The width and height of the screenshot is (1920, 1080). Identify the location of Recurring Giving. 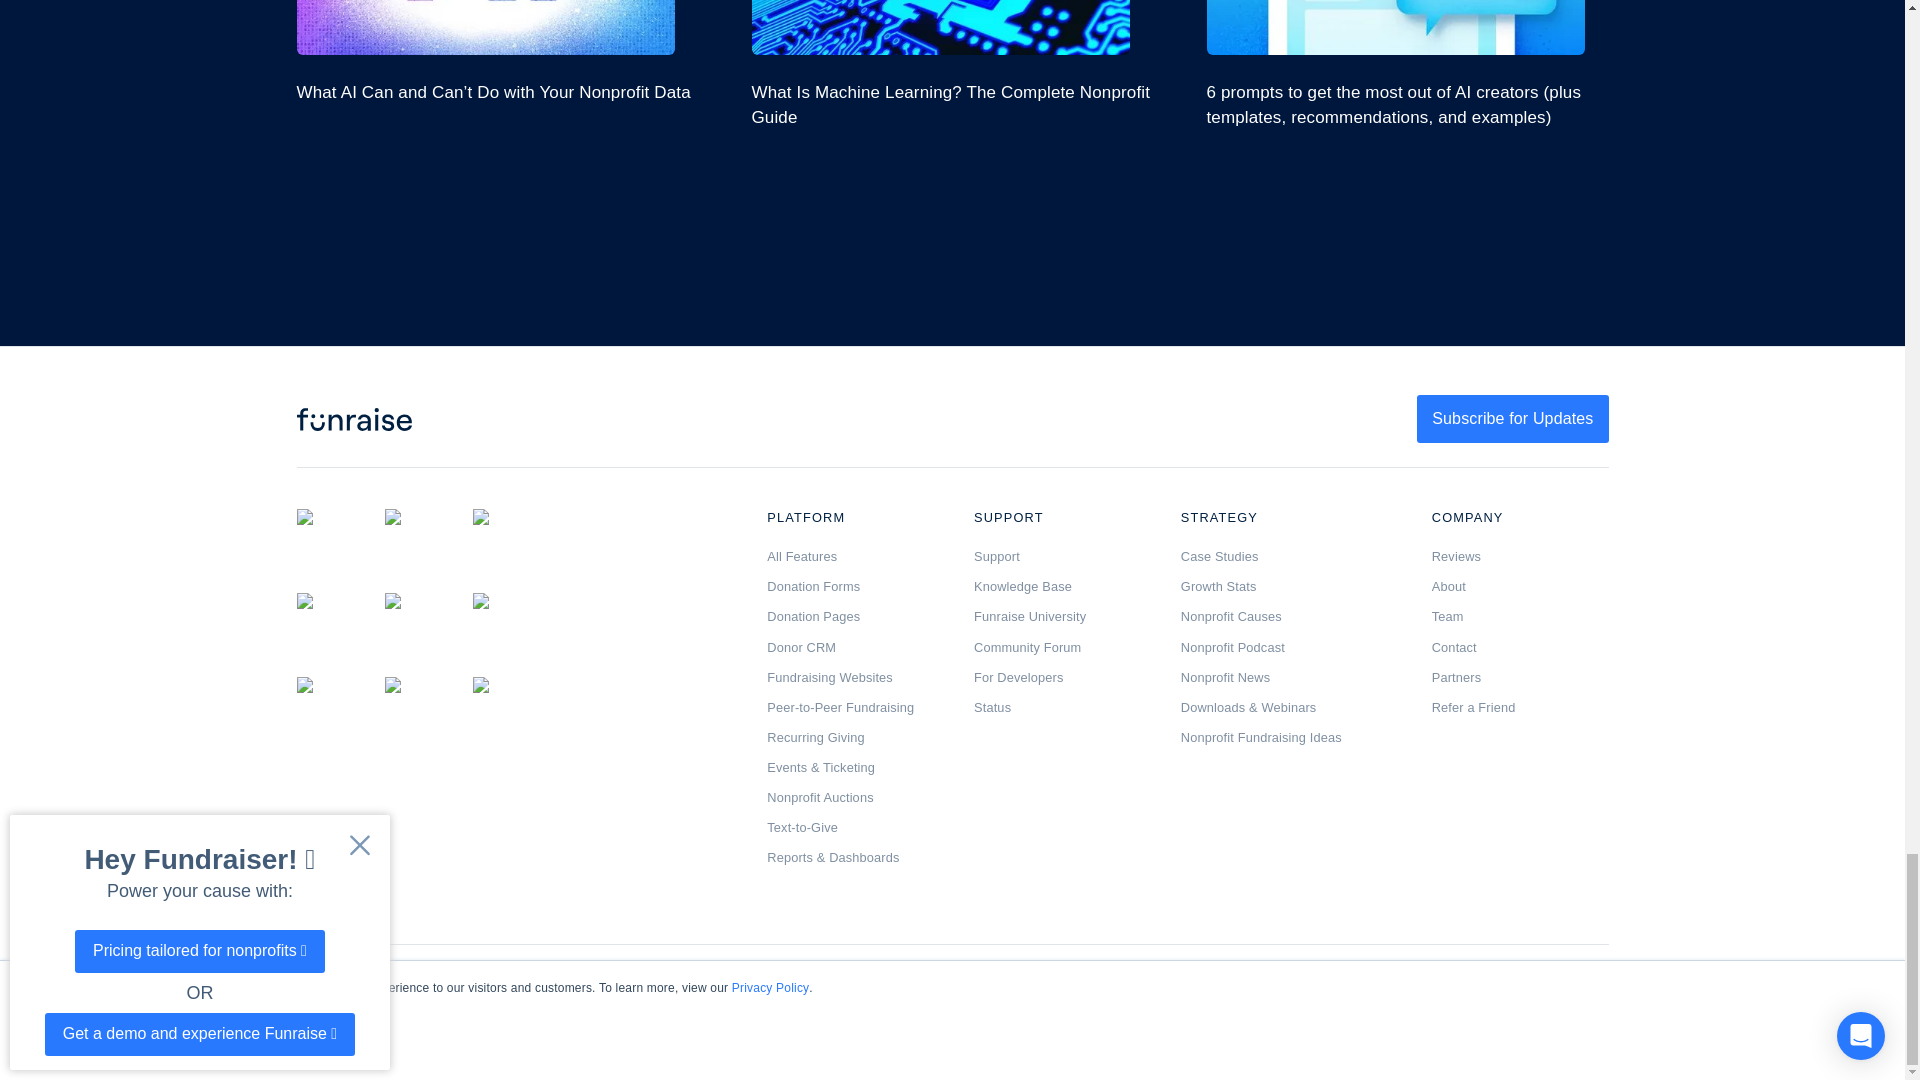
(855, 738).